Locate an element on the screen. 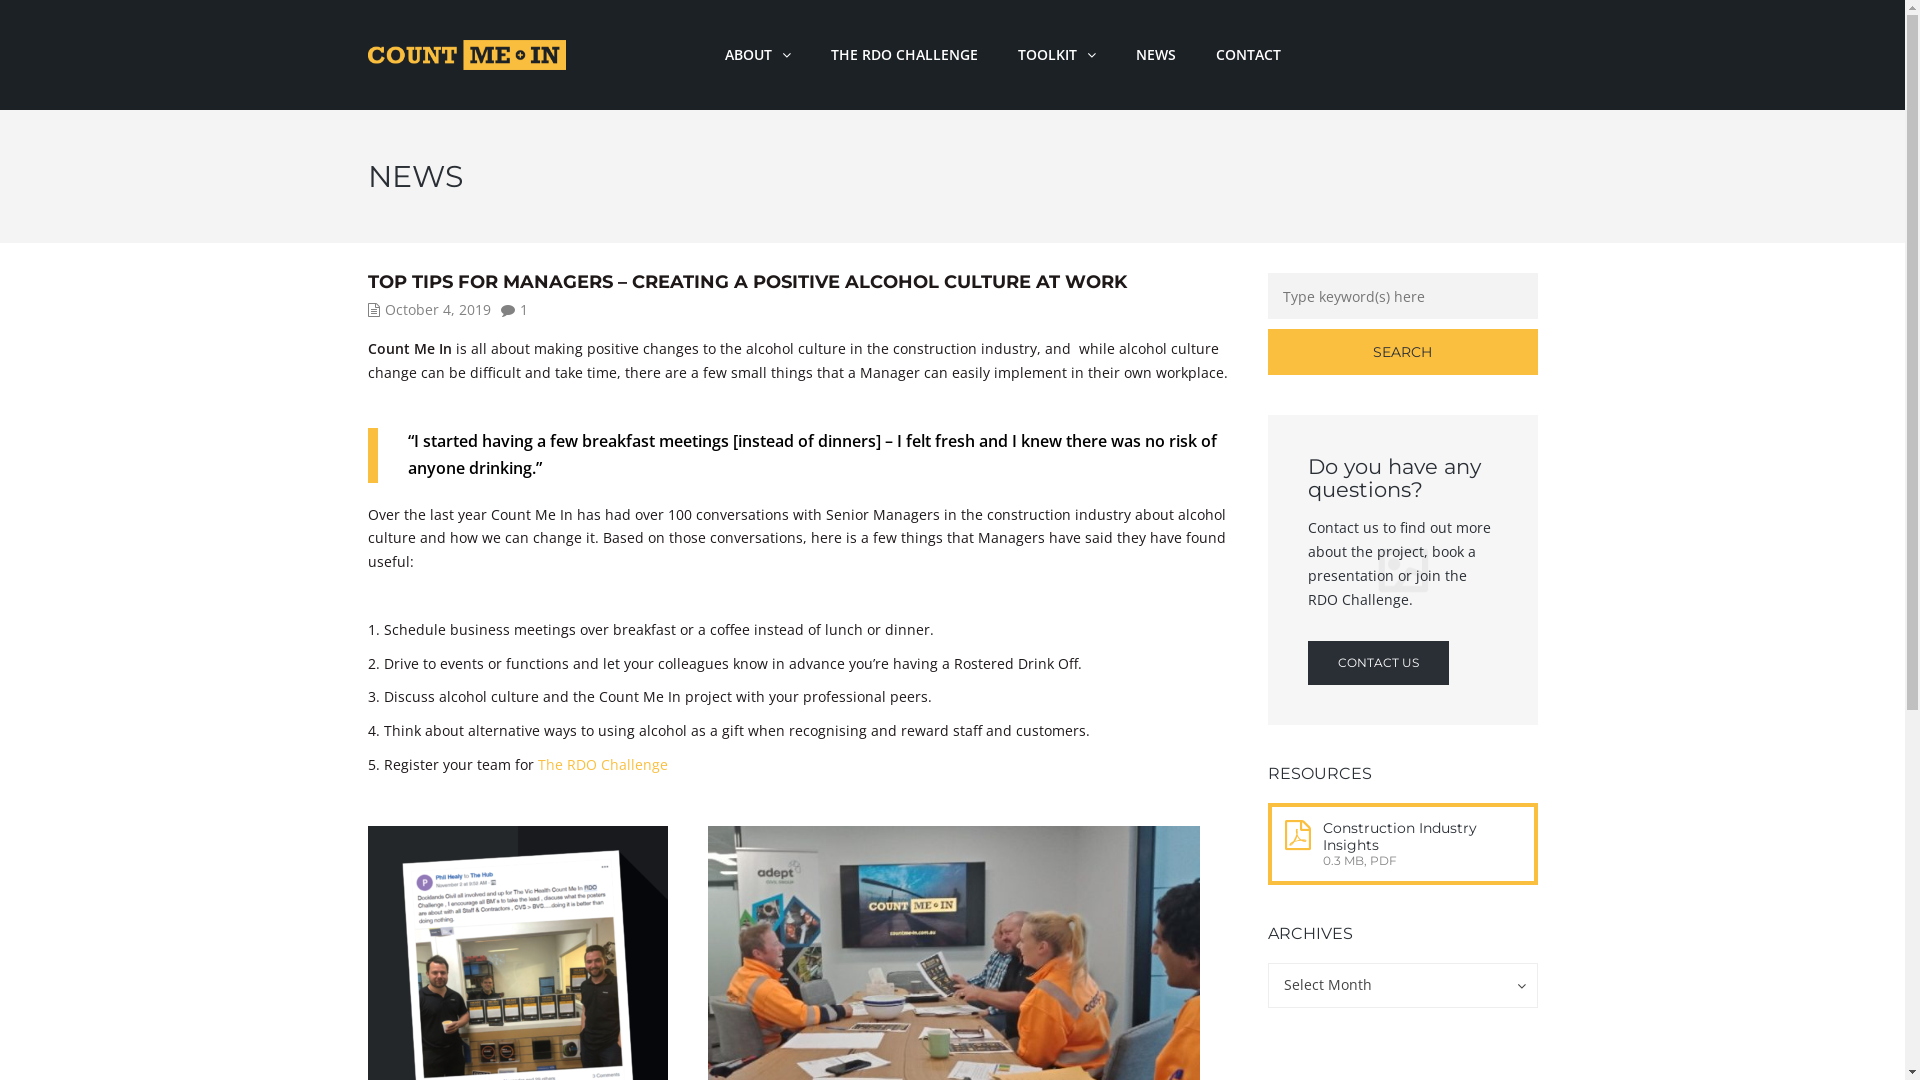 This screenshot has width=1920, height=1080. Select Month is located at coordinates (1403, 986).